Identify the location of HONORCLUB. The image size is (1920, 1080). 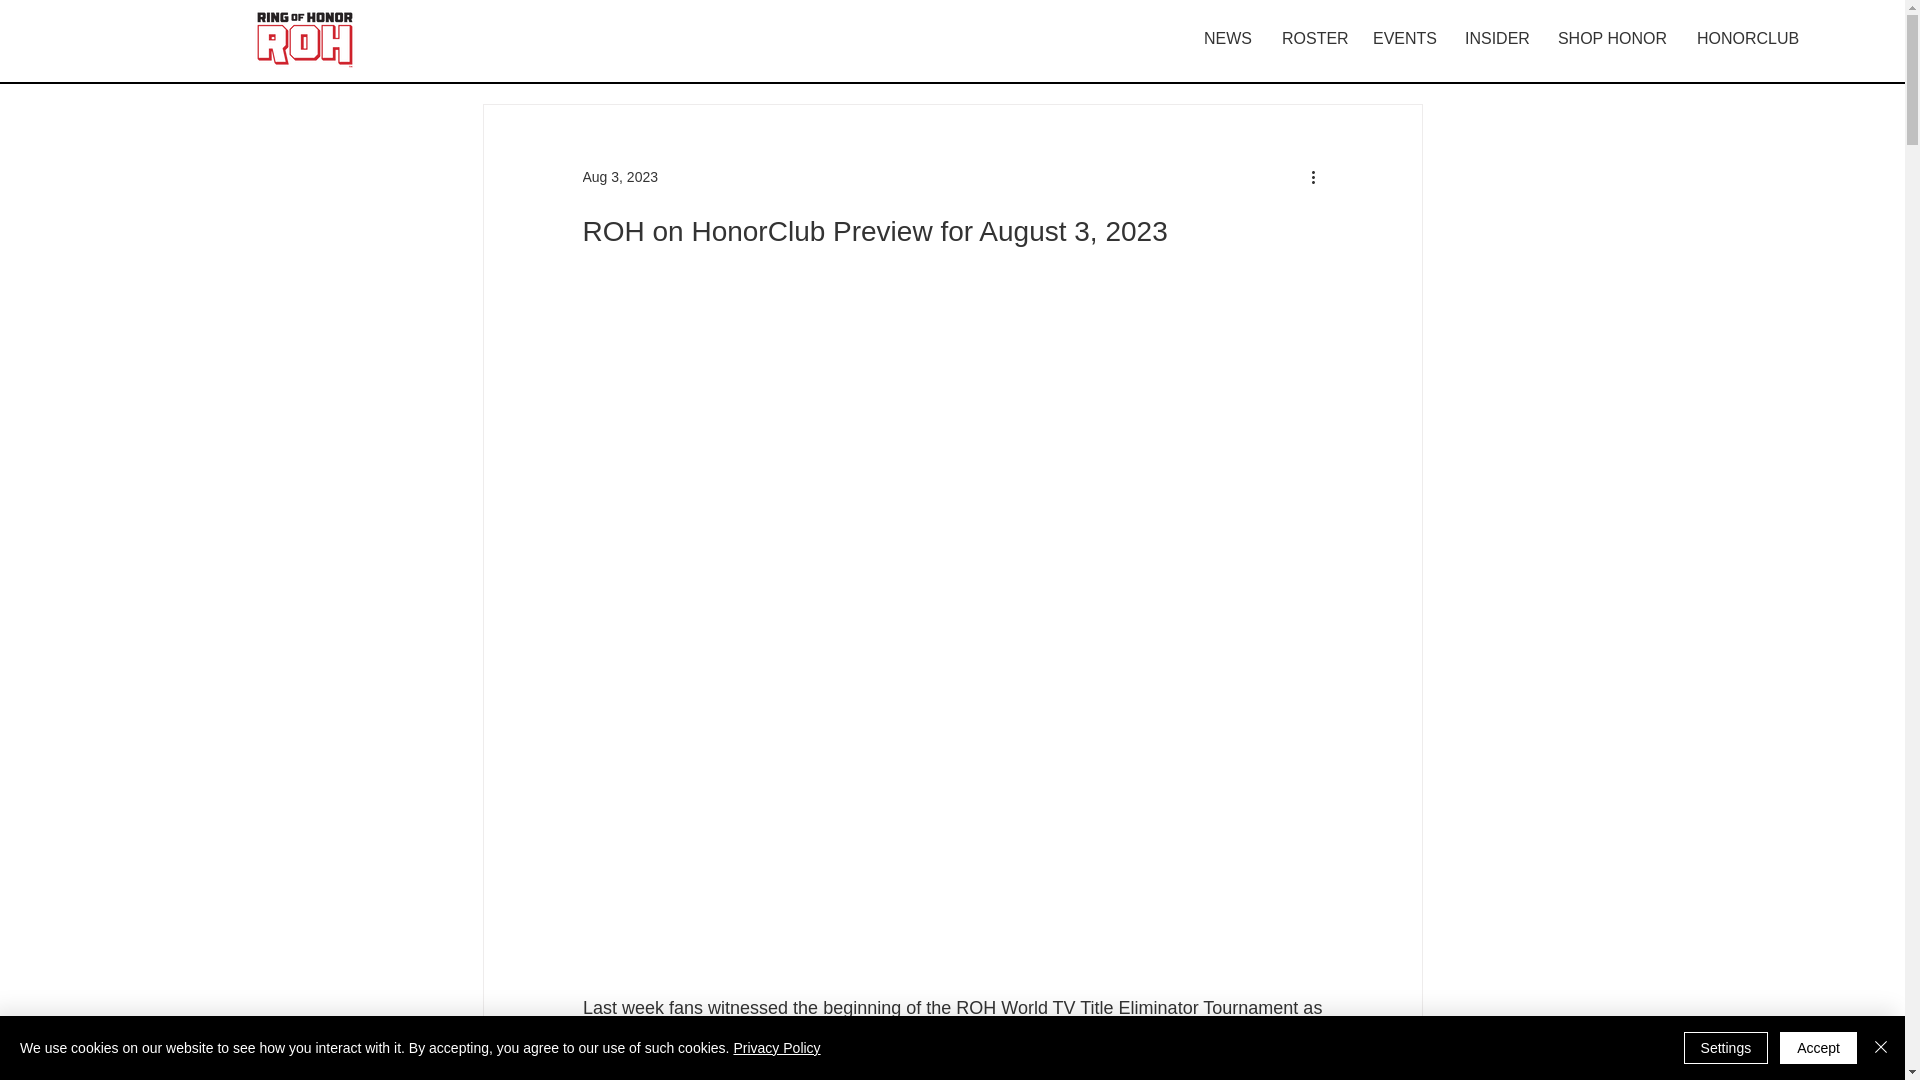
(1748, 38).